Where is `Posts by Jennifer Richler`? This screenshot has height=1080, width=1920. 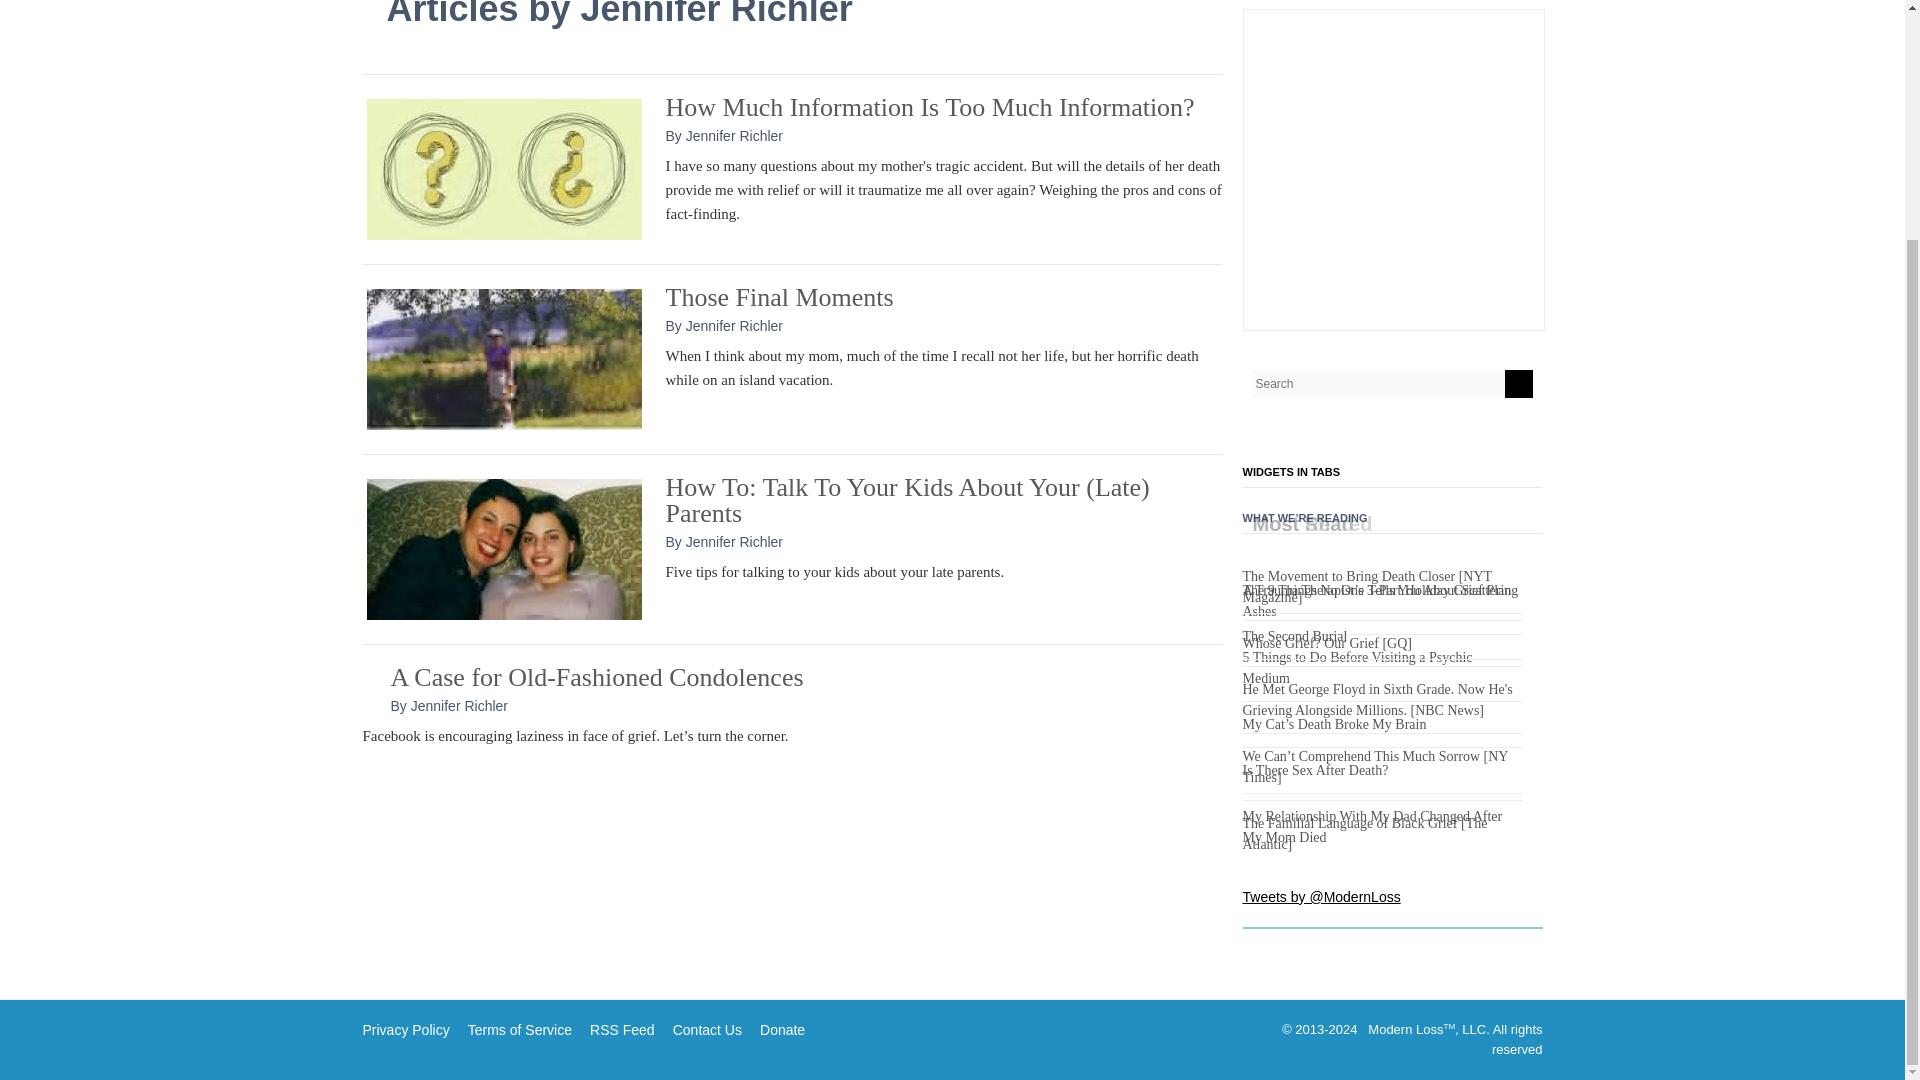 Posts by Jennifer Richler is located at coordinates (734, 541).